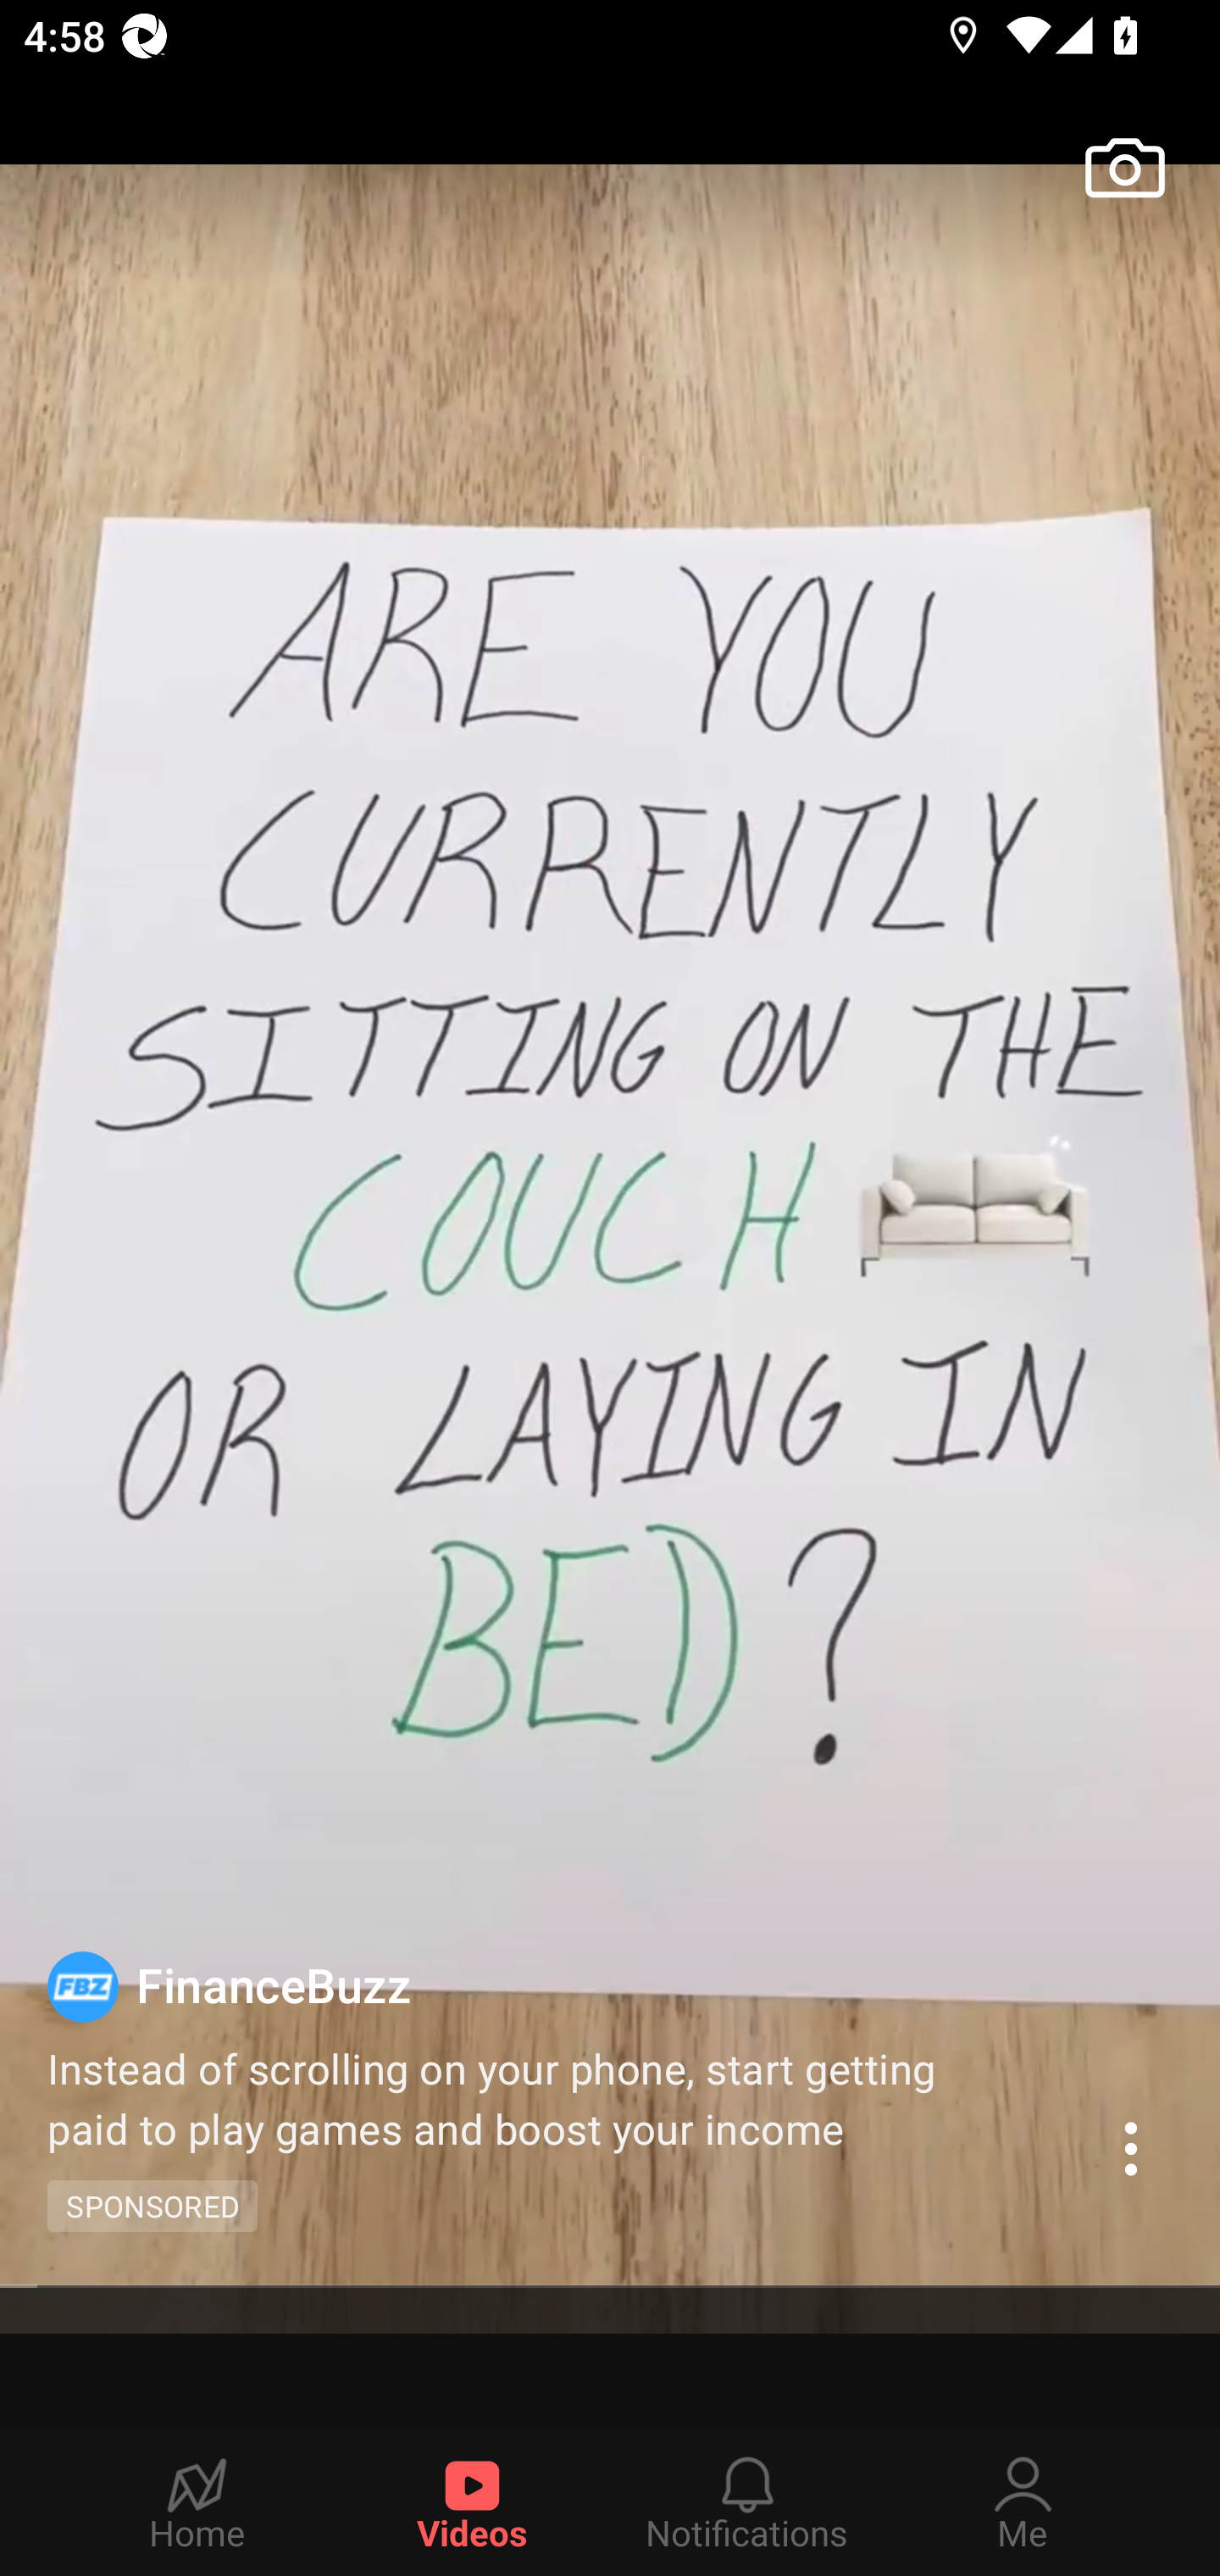 This screenshot has width=1220, height=2576. Describe the element at coordinates (747, 2501) in the screenshot. I see `Notifications` at that location.